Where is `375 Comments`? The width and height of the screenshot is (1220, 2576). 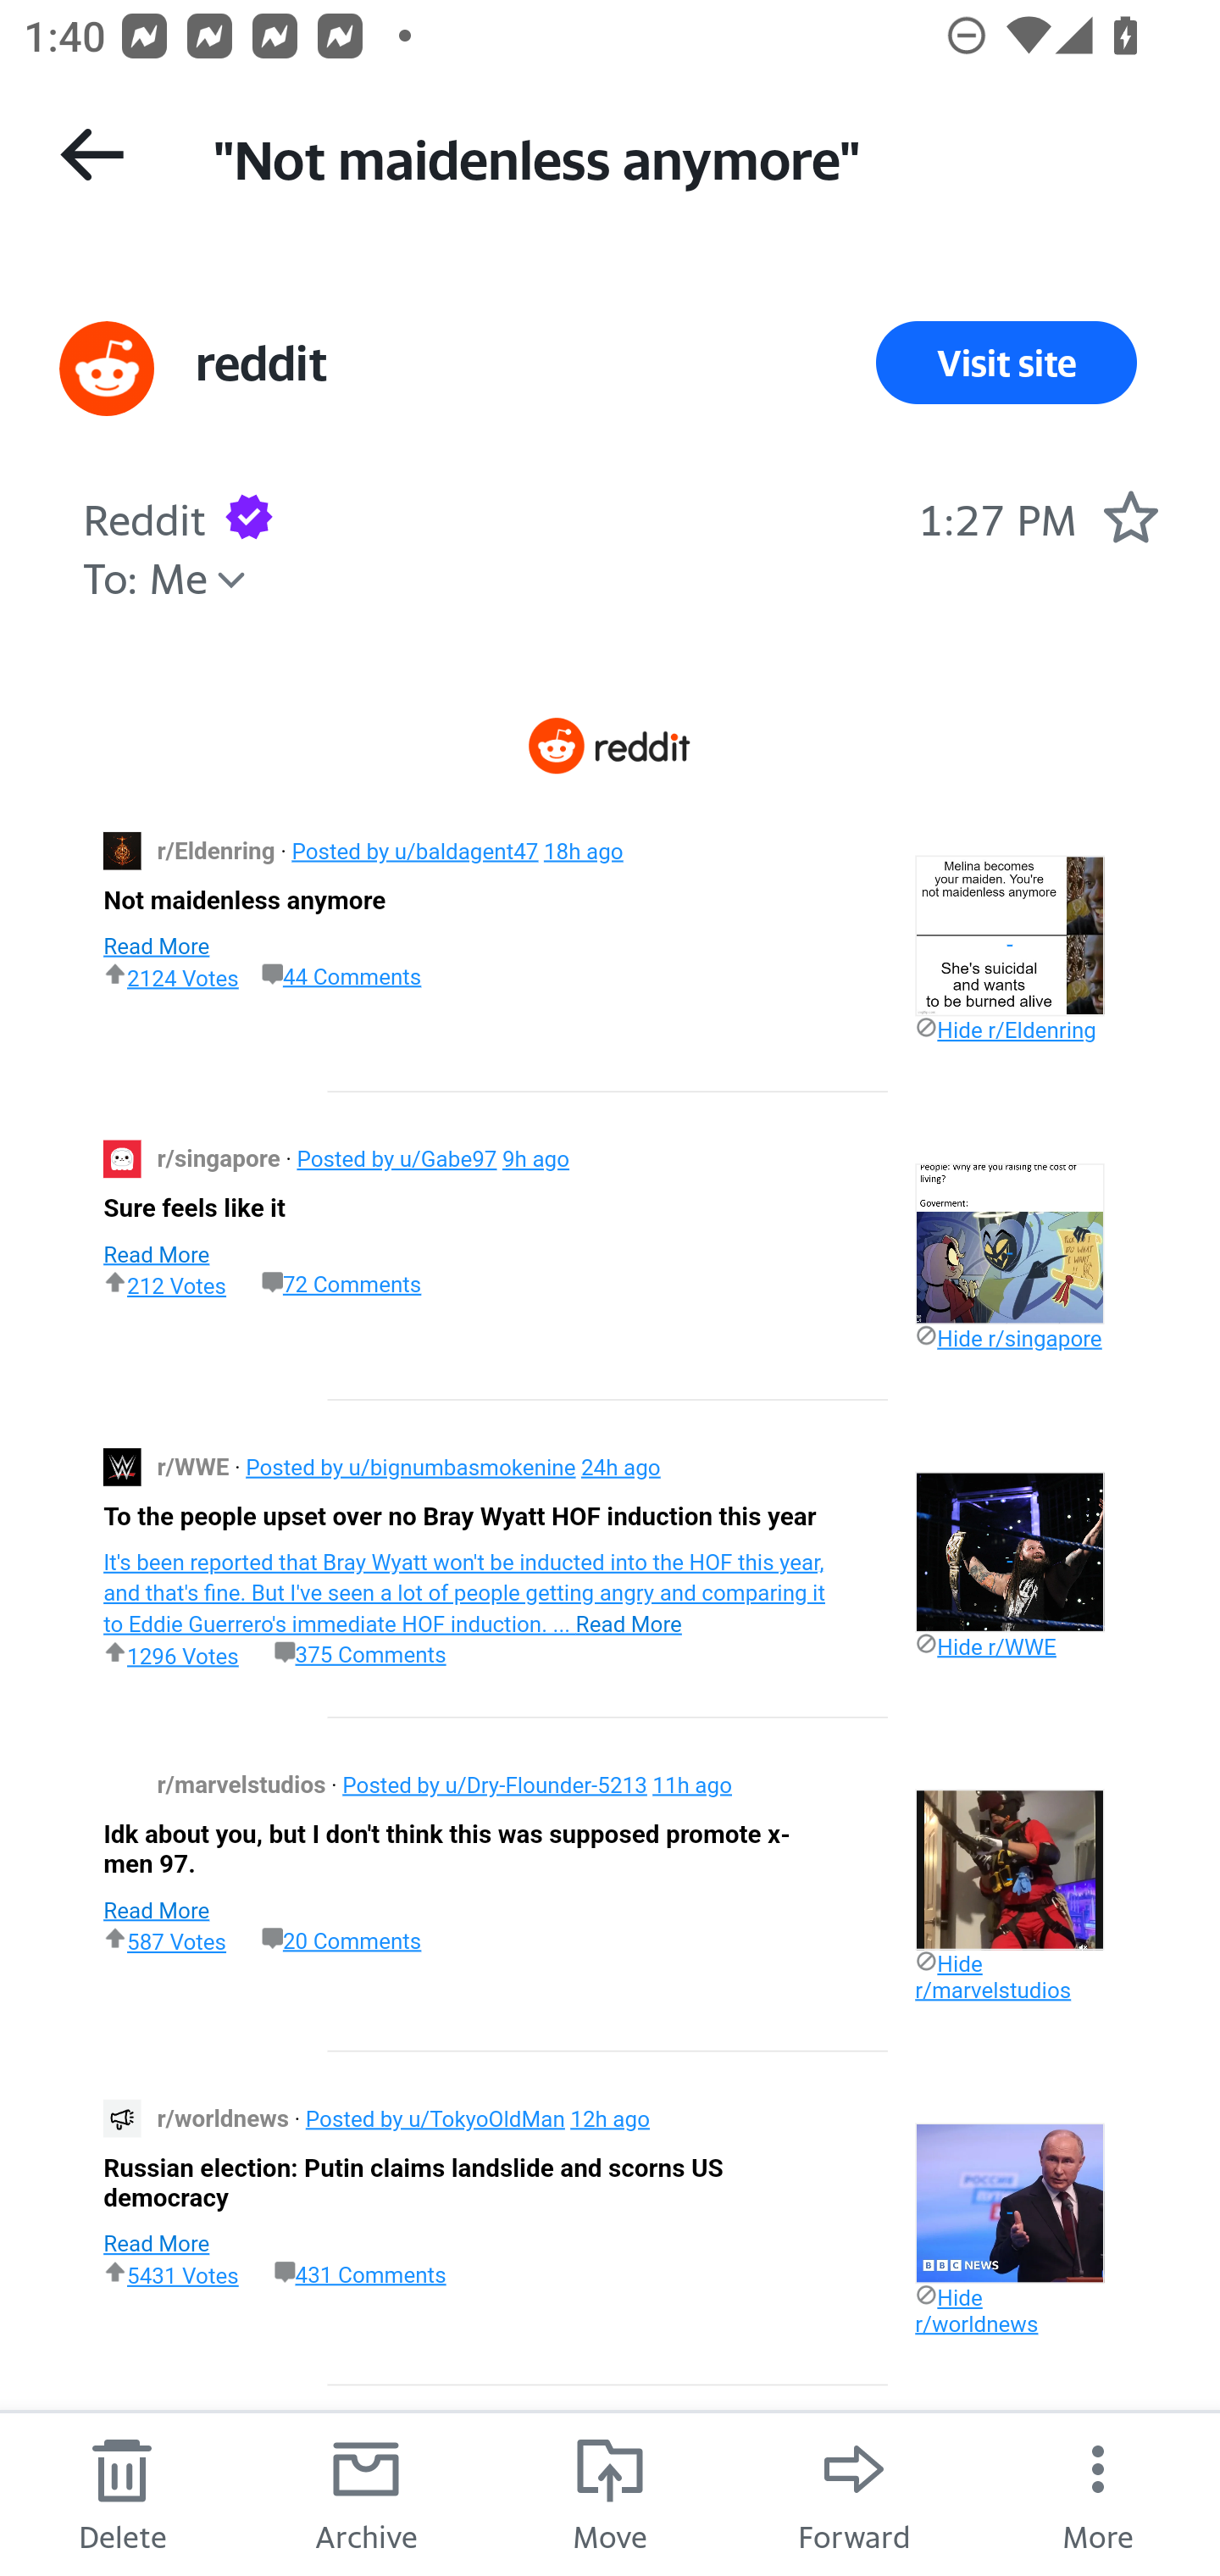 375 Comments is located at coordinates (360, 1654).